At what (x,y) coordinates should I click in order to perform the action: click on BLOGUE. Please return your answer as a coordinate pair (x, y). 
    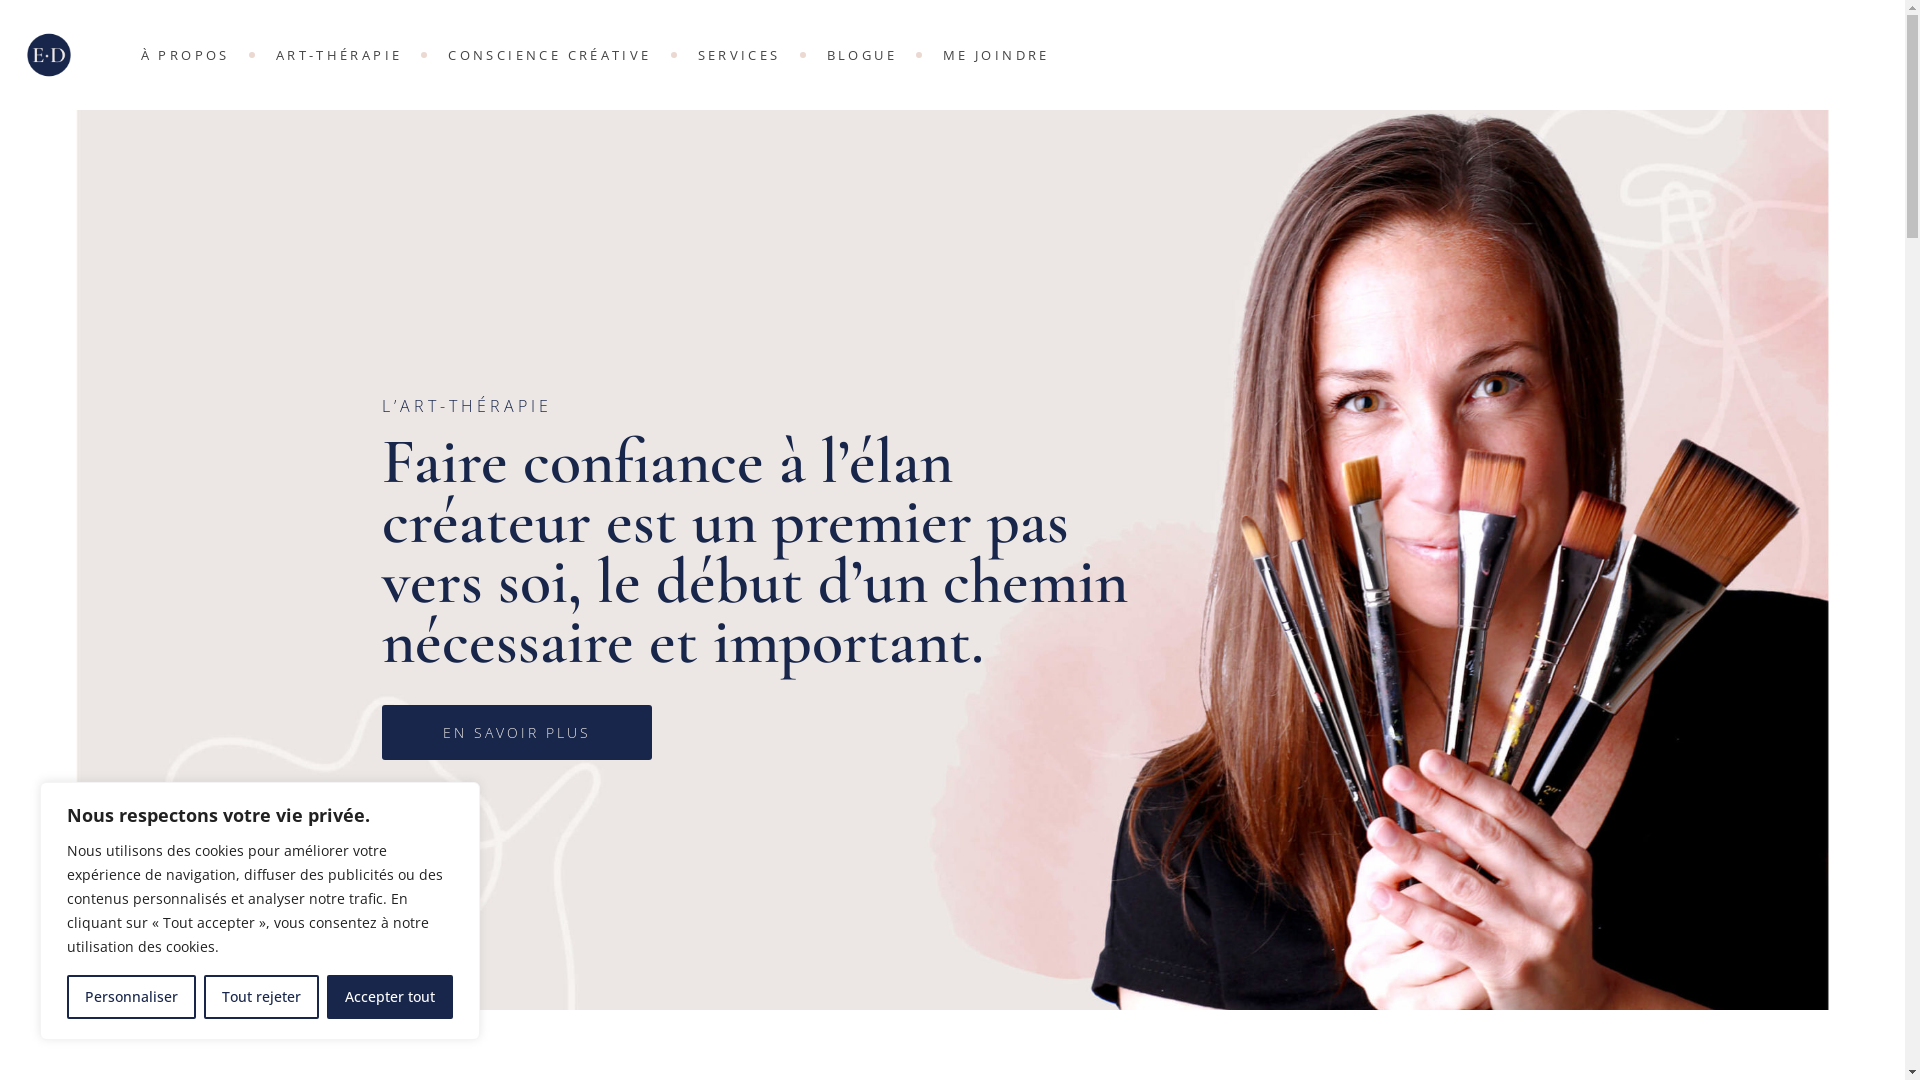
    Looking at the image, I should click on (862, 55).